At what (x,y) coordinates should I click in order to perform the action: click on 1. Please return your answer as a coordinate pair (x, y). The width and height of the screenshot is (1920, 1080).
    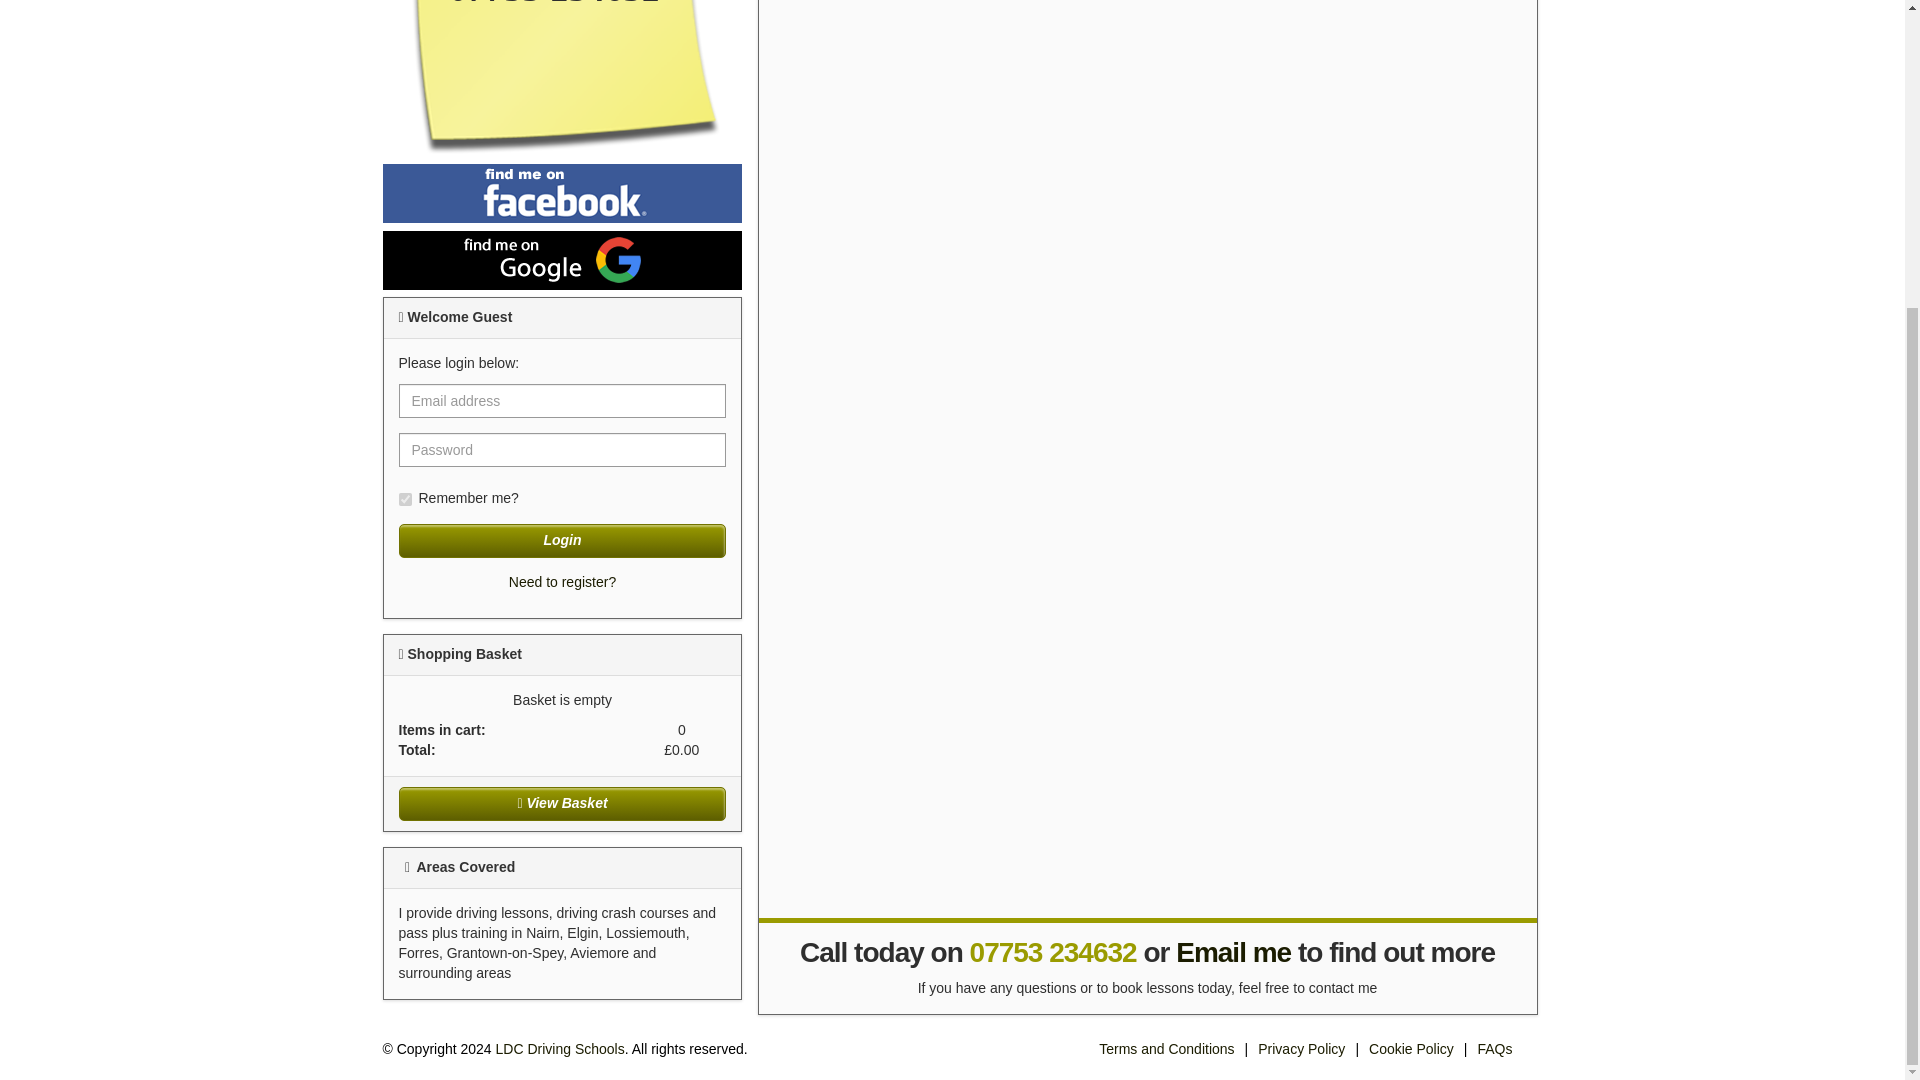
    Looking at the image, I should click on (404, 499).